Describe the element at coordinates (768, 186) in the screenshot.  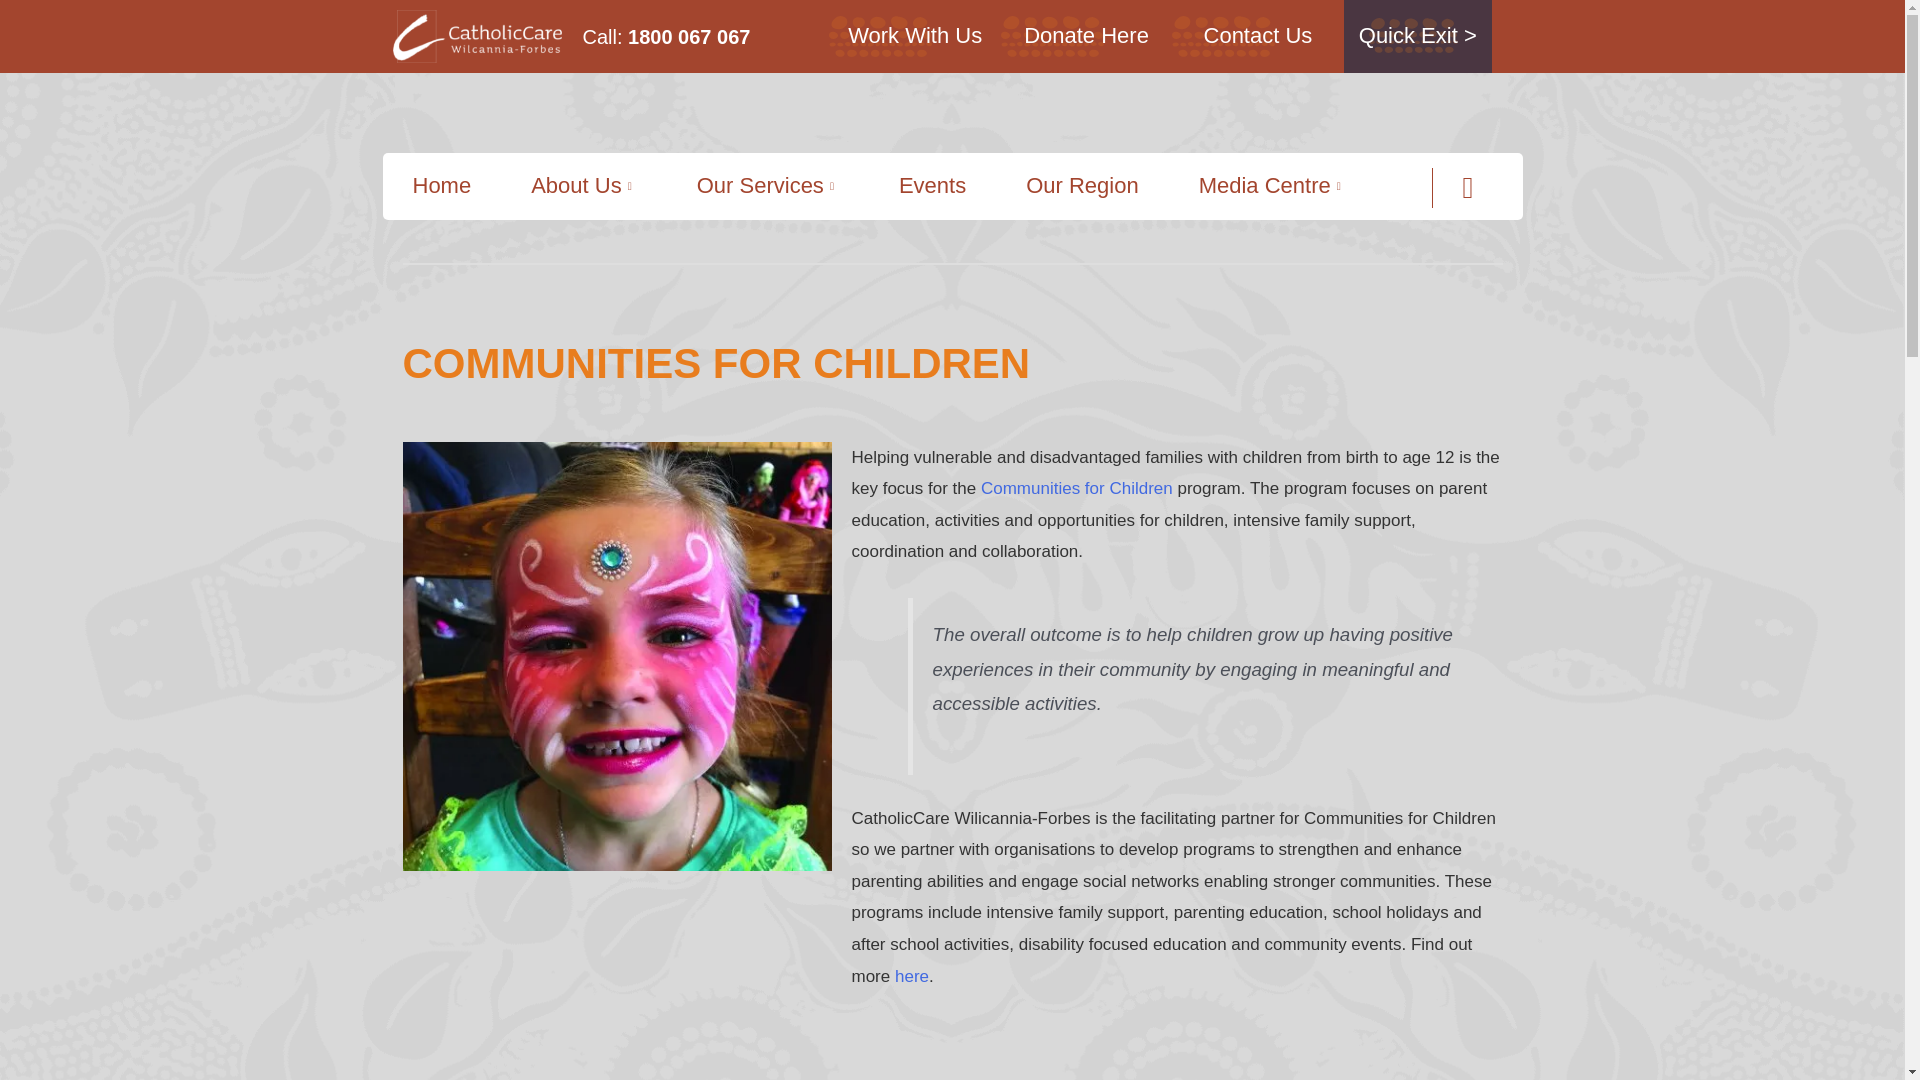
I see `Our Services` at that location.